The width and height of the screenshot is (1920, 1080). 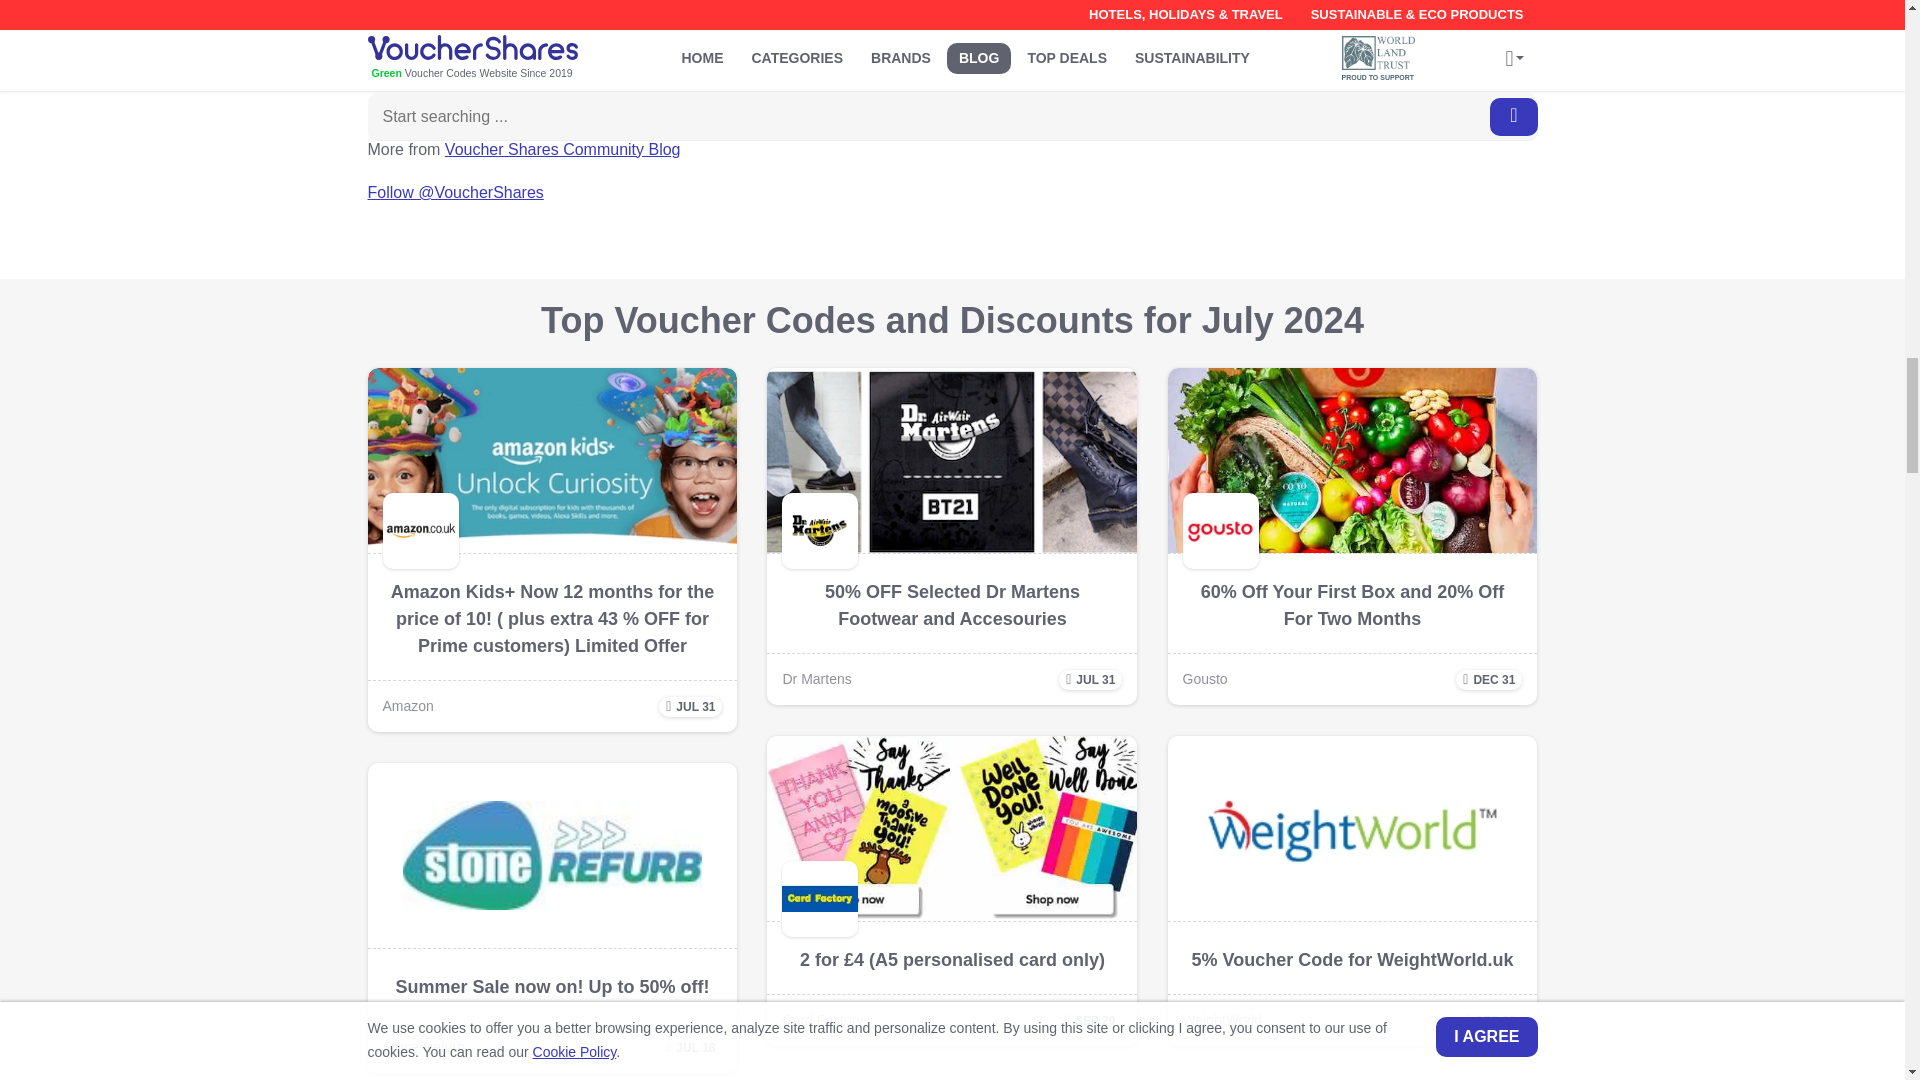 I want to click on Dr Martens, so click(x=816, y=678).